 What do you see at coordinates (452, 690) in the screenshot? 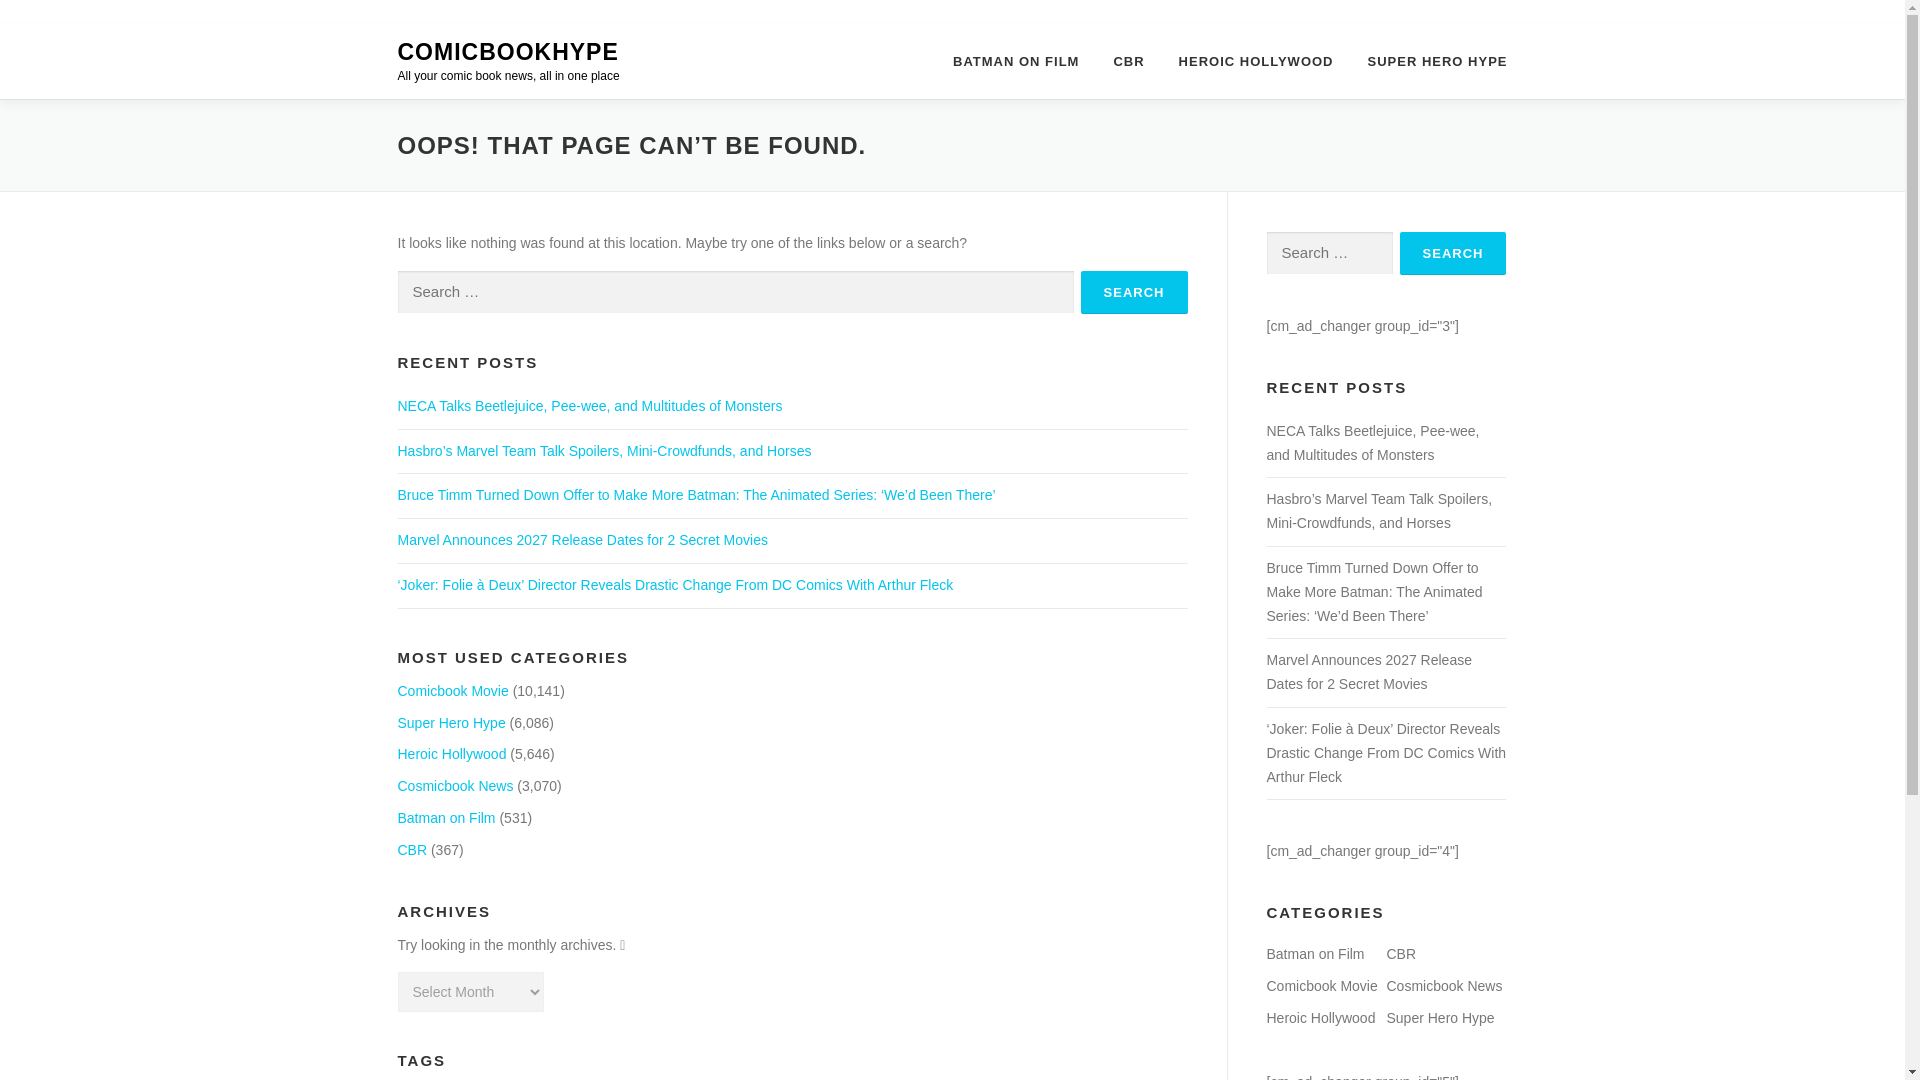
I see `Comicbook Movie` at bounding box center [452, 690].